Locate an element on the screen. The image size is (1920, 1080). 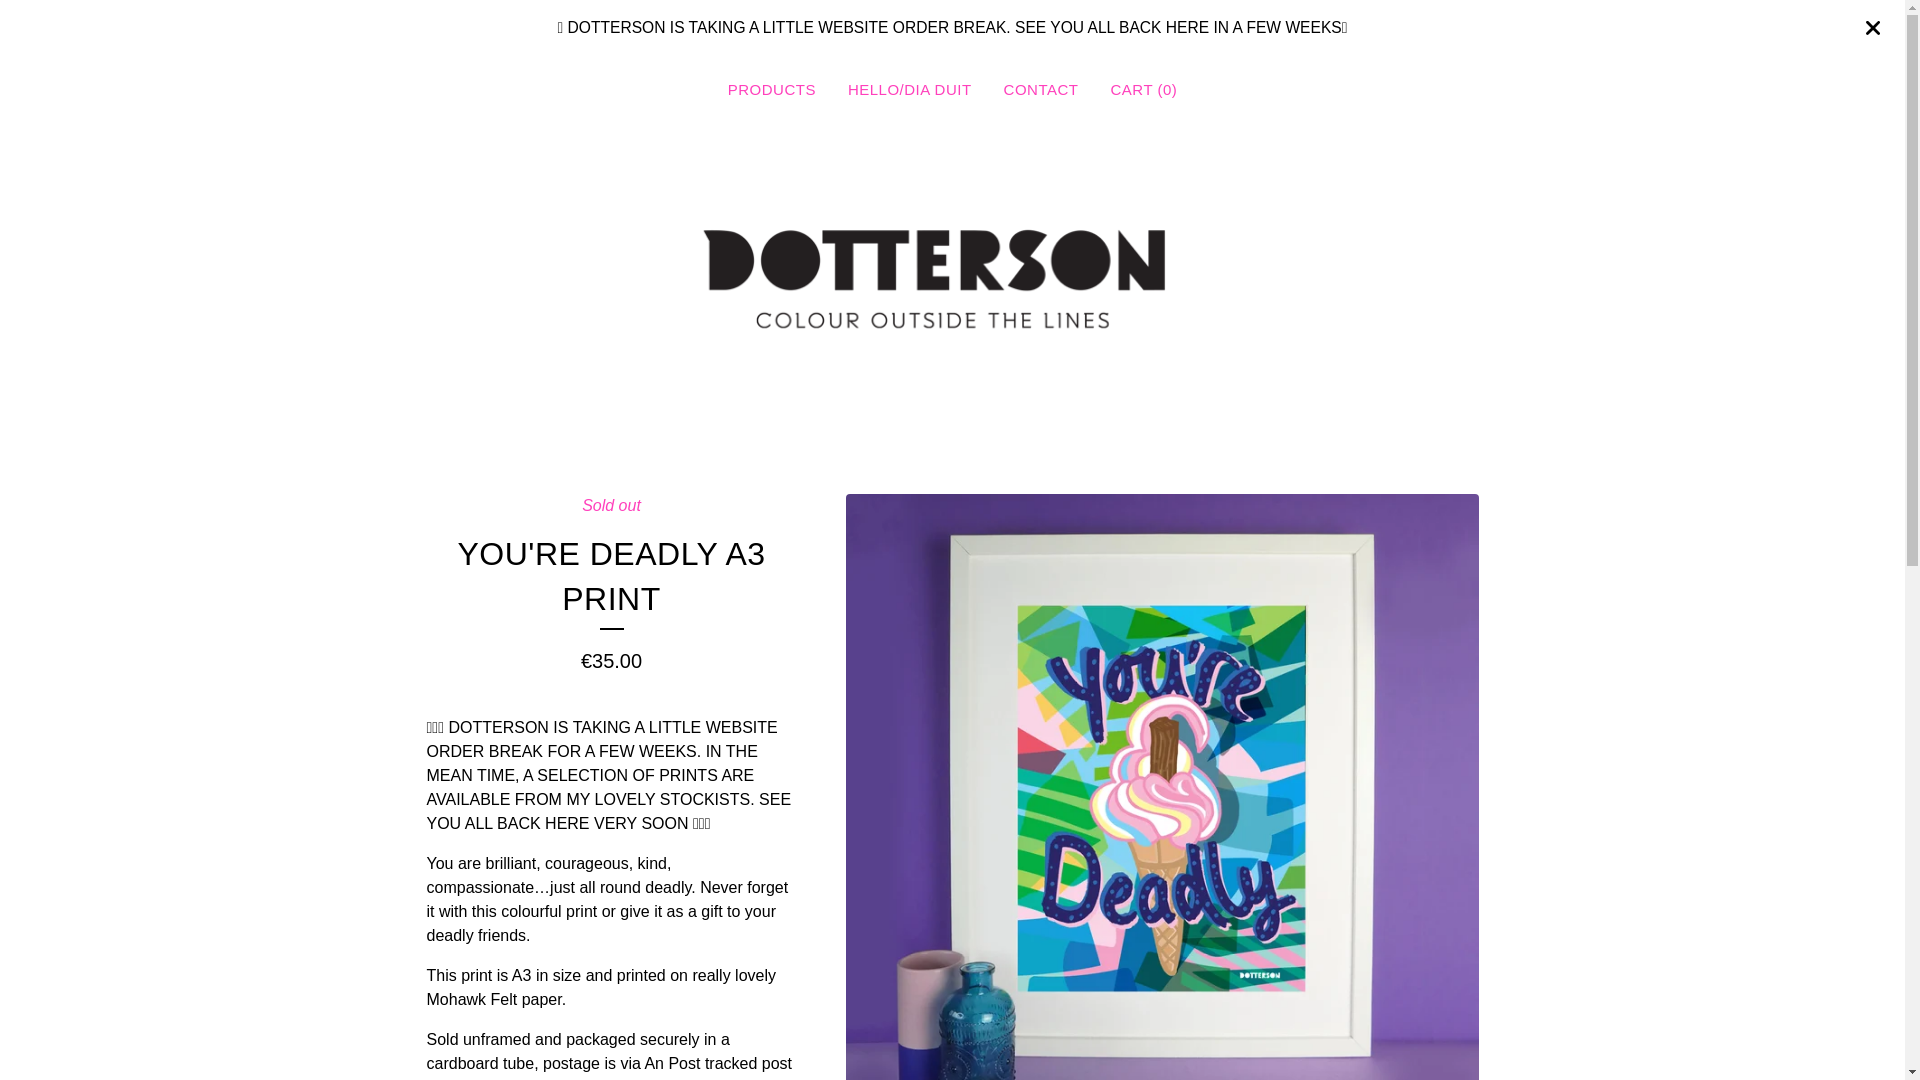
Home is located at coordinates (952, 270).